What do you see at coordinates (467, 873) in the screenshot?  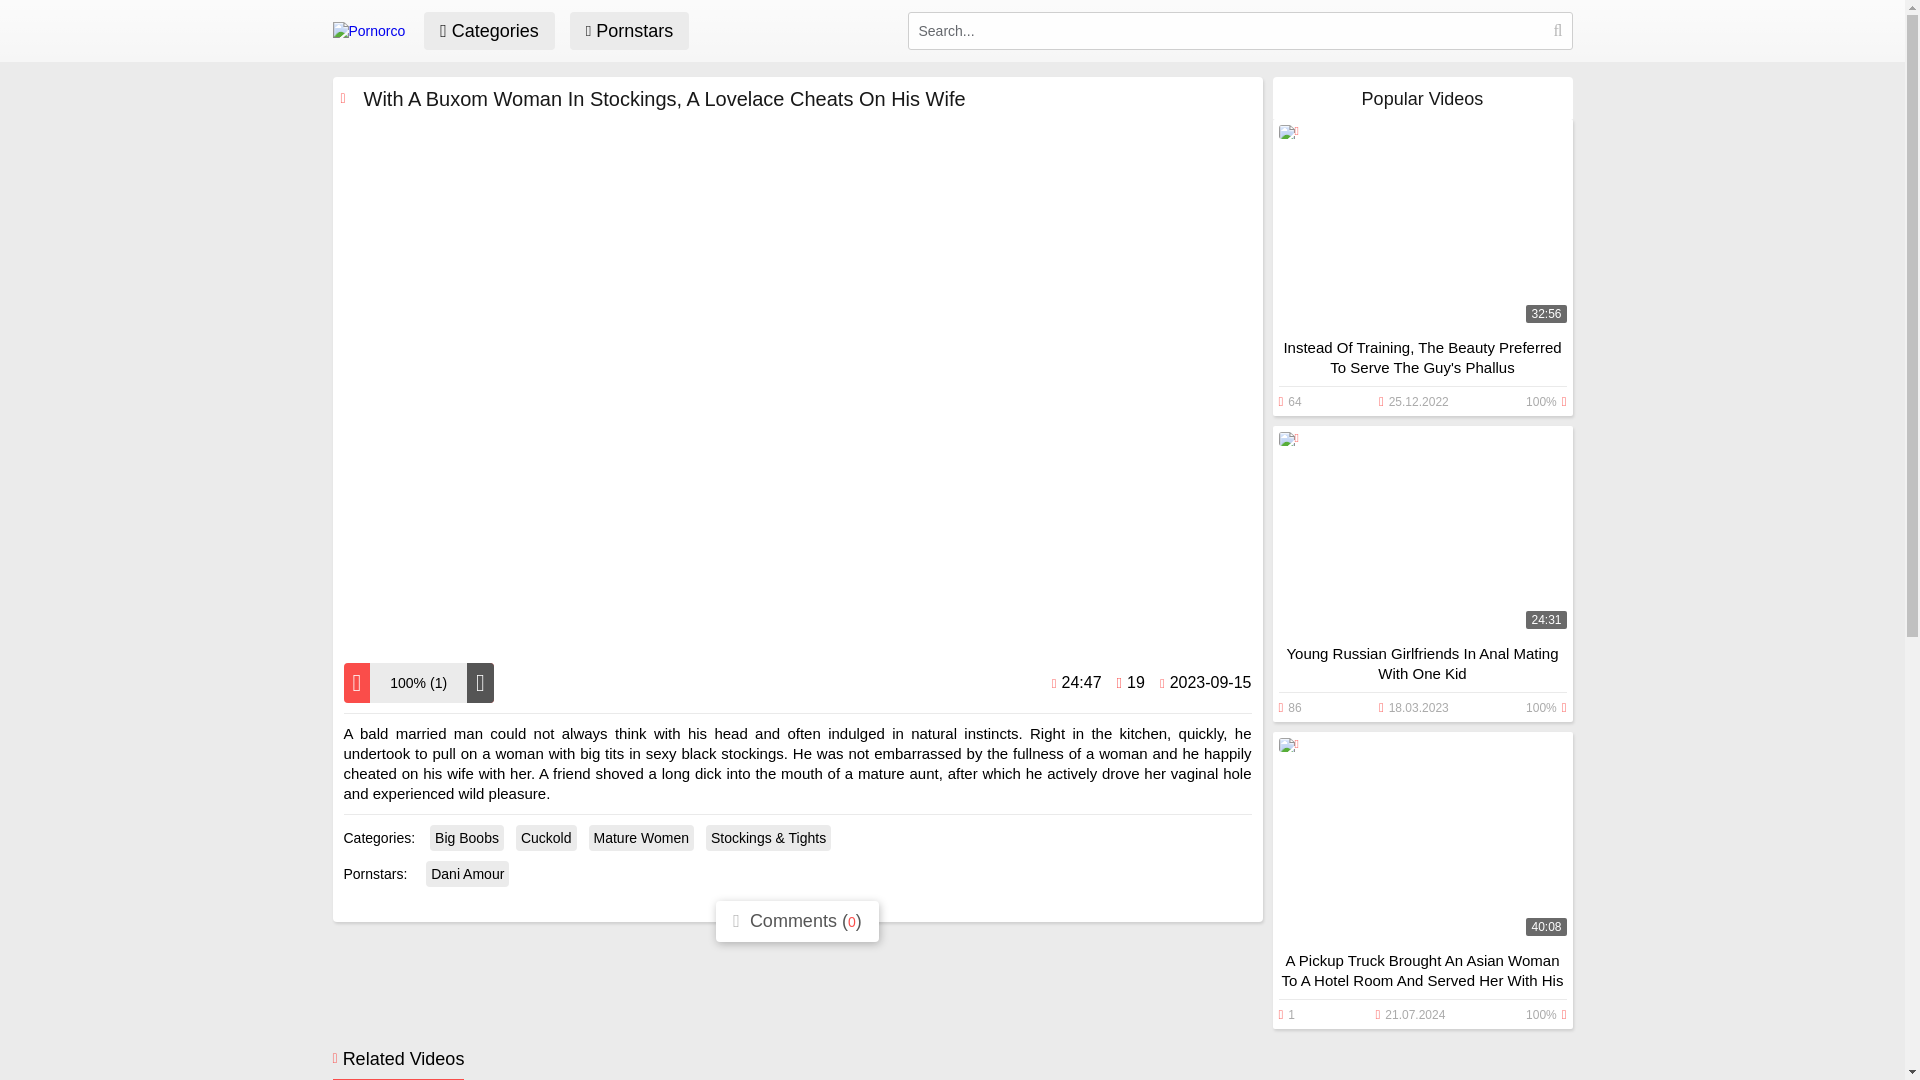 I see `Dani Amour` at bounding box center [467, 873].